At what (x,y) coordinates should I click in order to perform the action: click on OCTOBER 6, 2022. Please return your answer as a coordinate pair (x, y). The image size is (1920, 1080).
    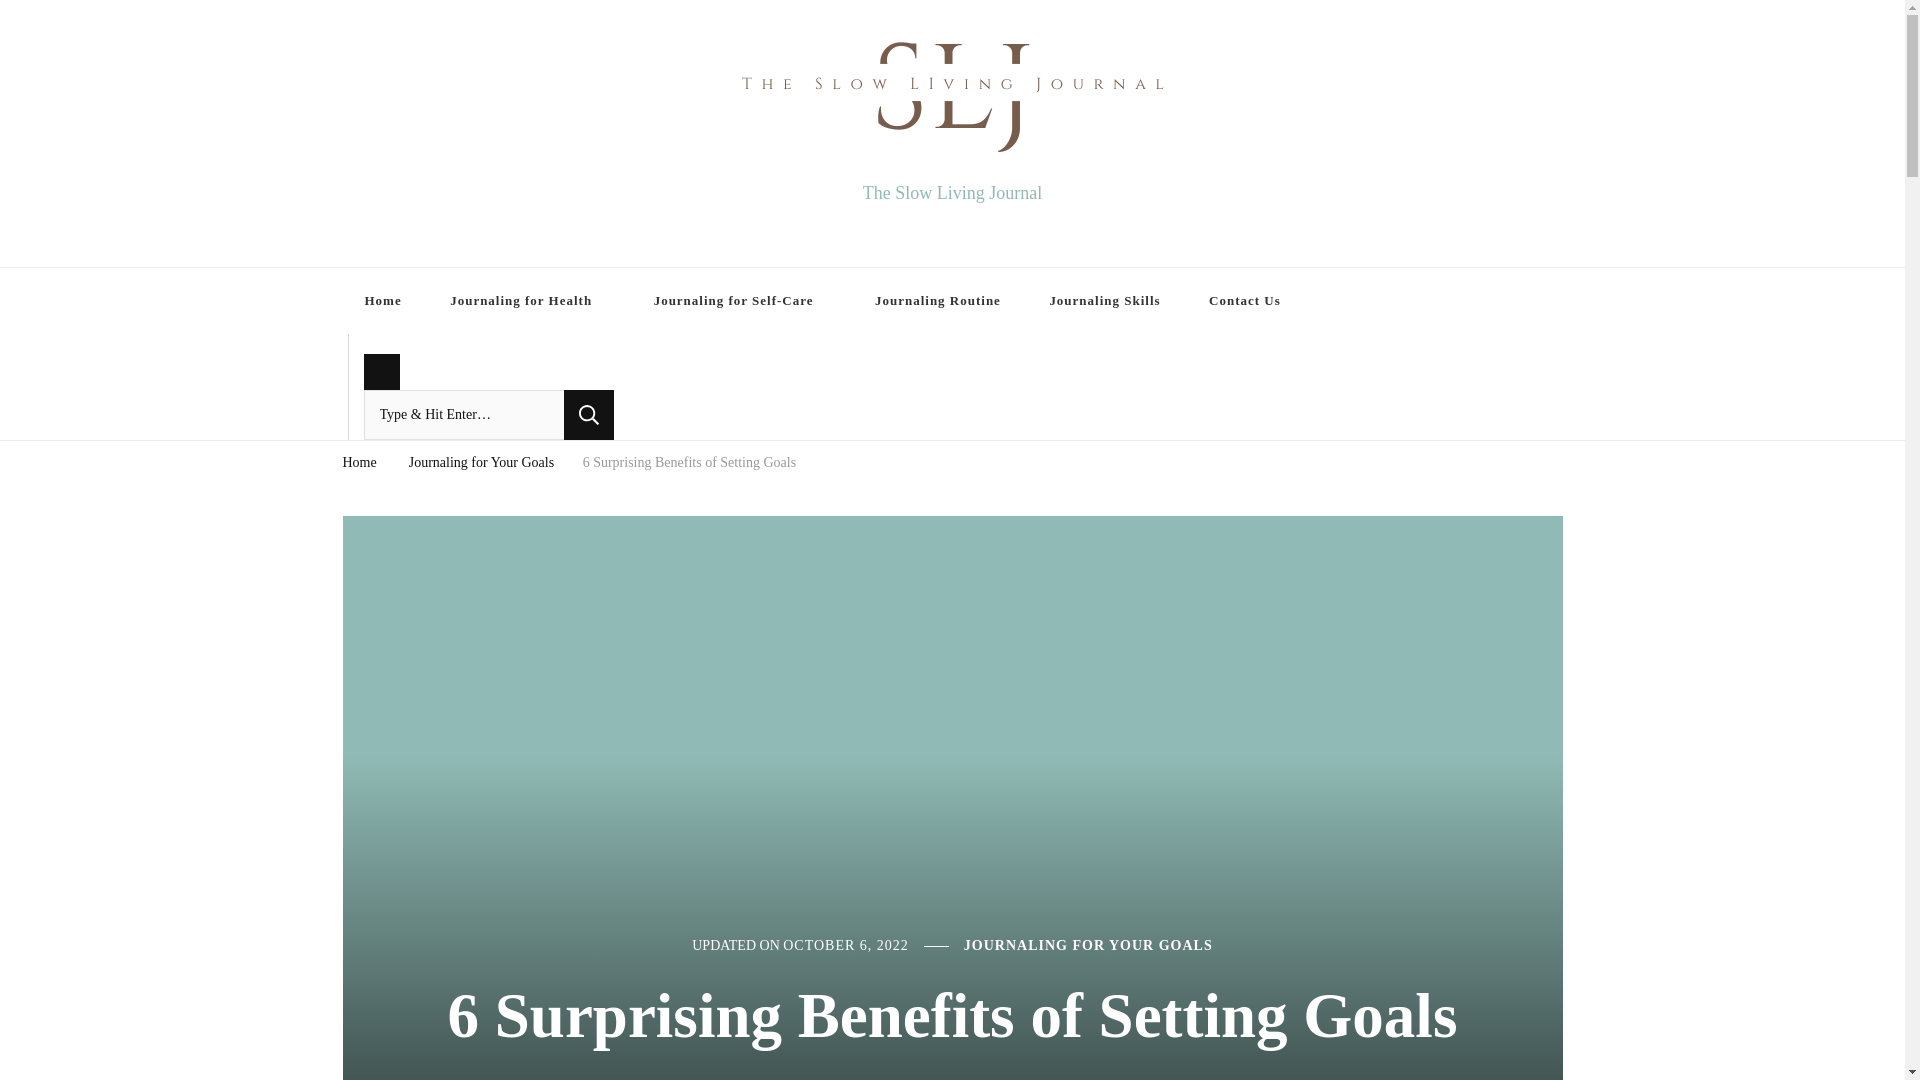
    Looking at the image, I should click on (846, 946).